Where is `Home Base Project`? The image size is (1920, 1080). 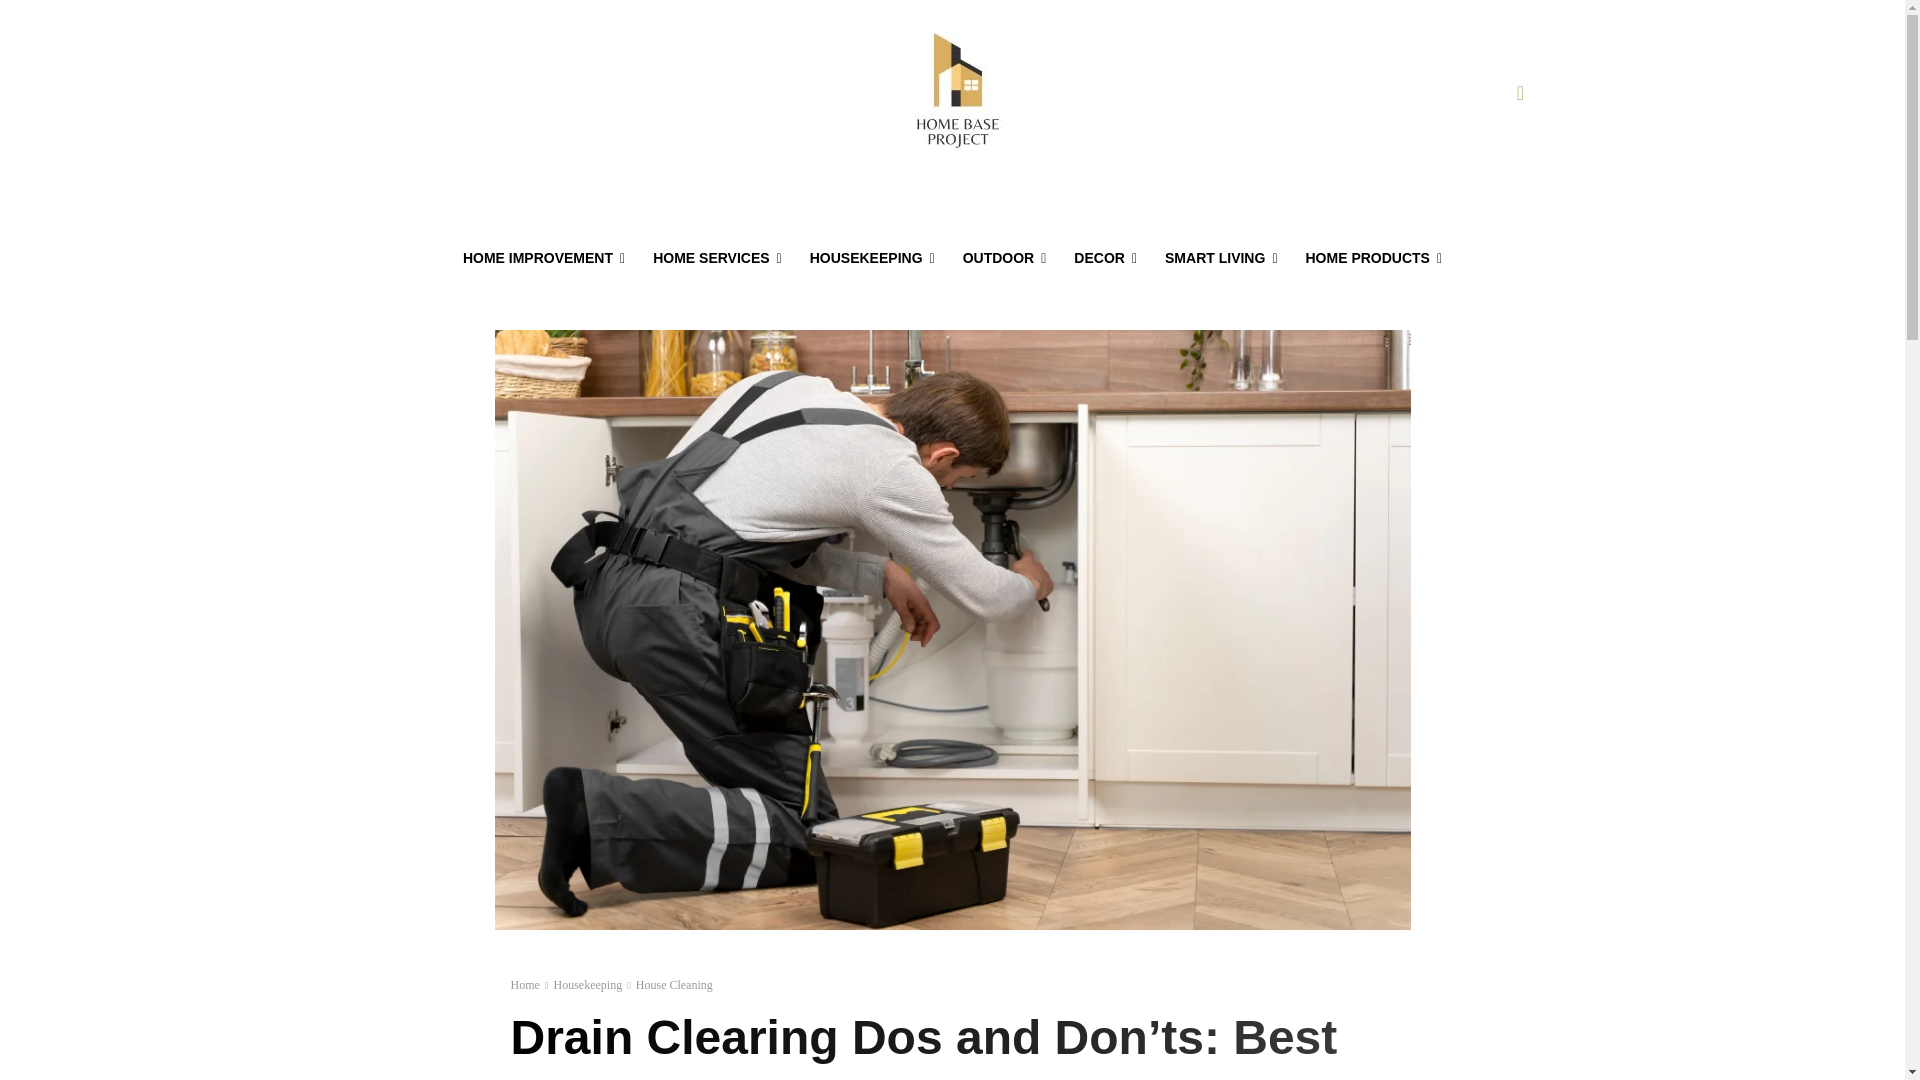 Home Base Project is located at coordinates (956, 93).